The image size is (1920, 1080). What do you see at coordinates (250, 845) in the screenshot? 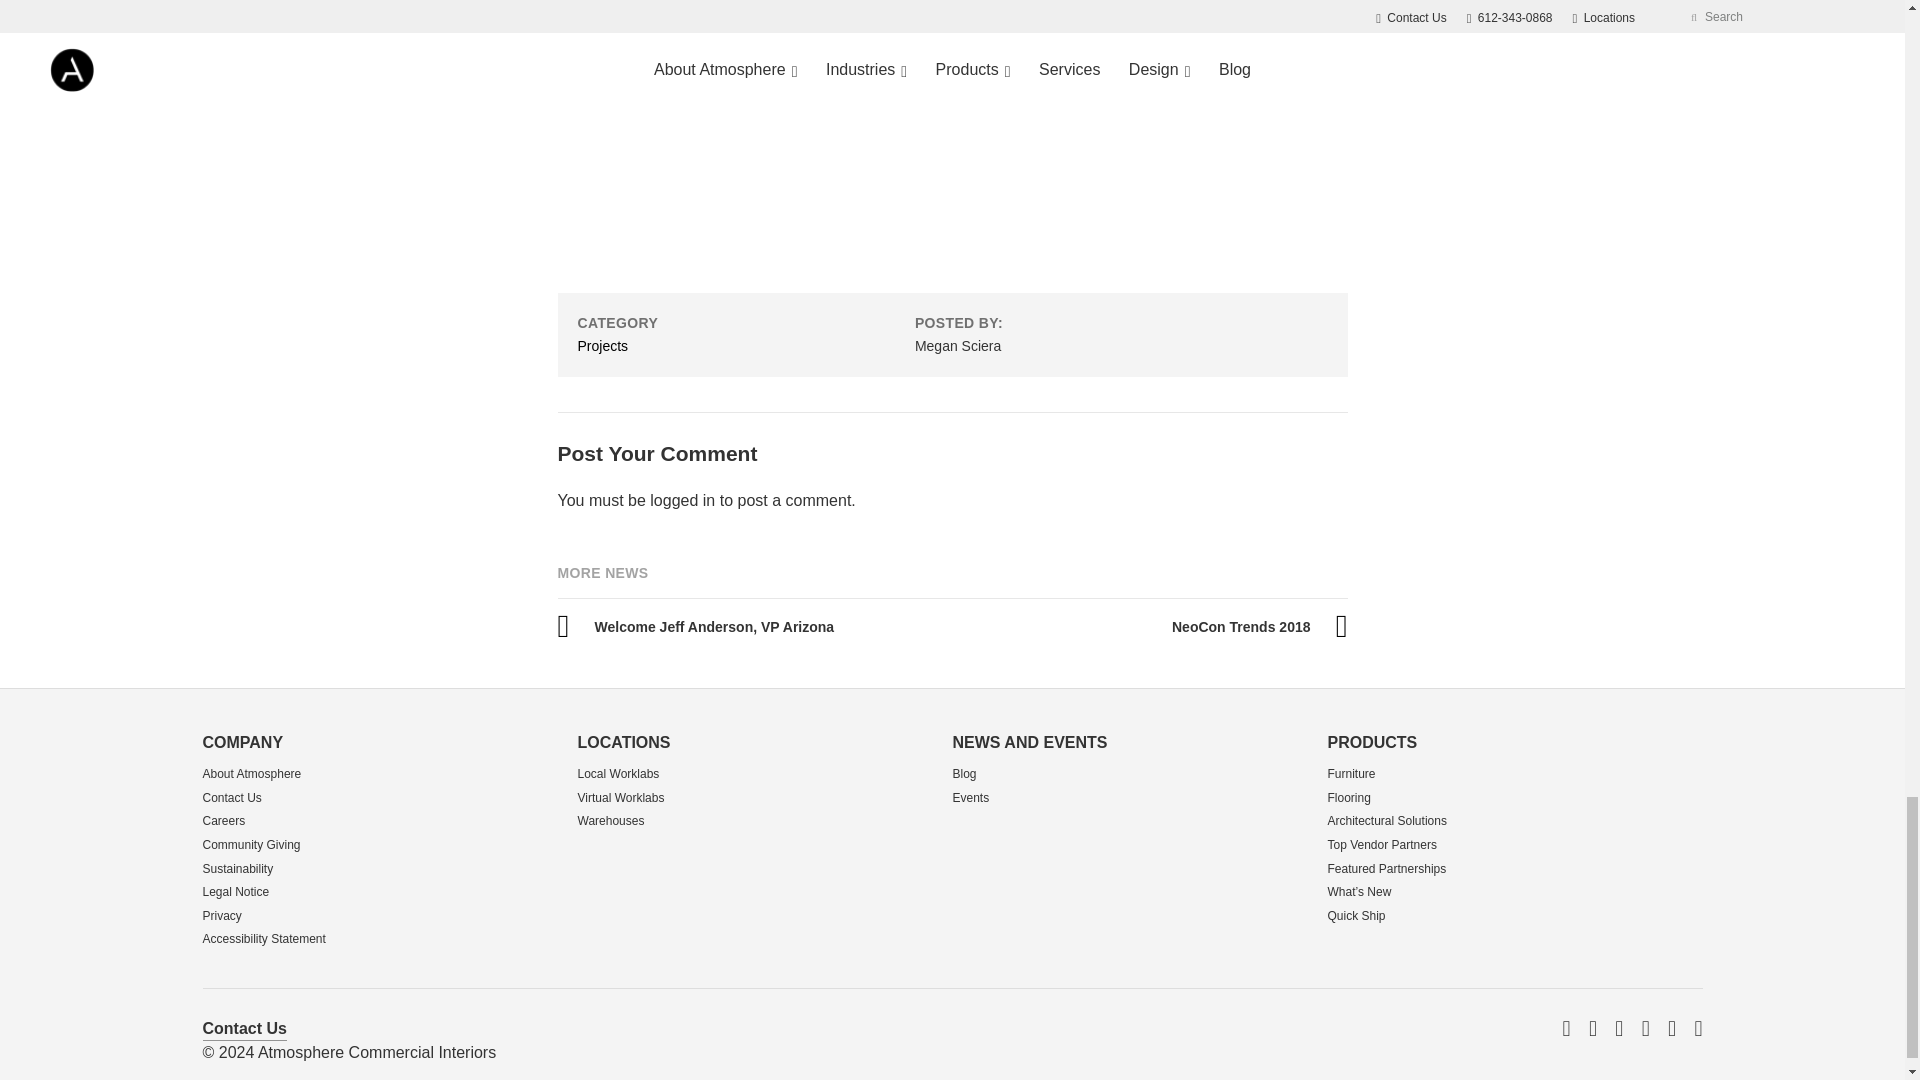
I see `Community Giving` at bounding box center [250, 845].